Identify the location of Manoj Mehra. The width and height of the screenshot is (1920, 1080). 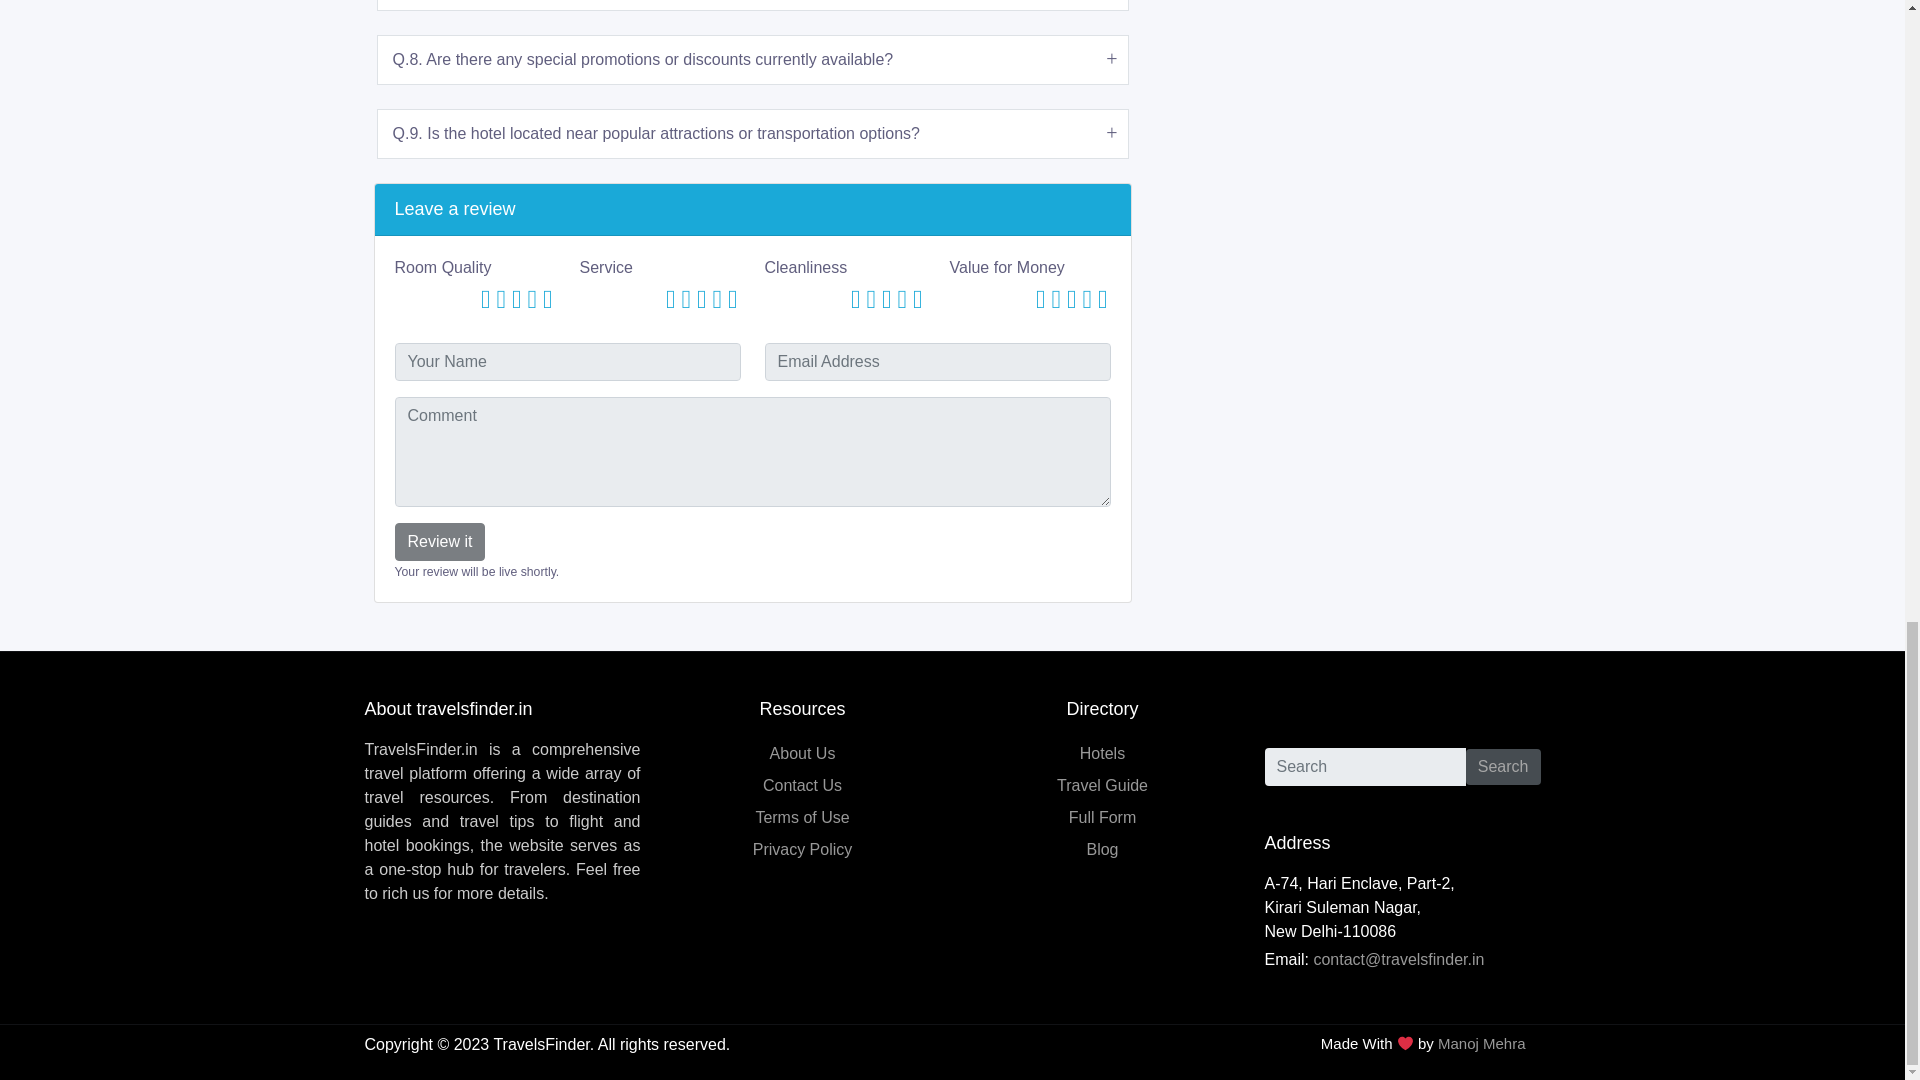
(1482, 1042).